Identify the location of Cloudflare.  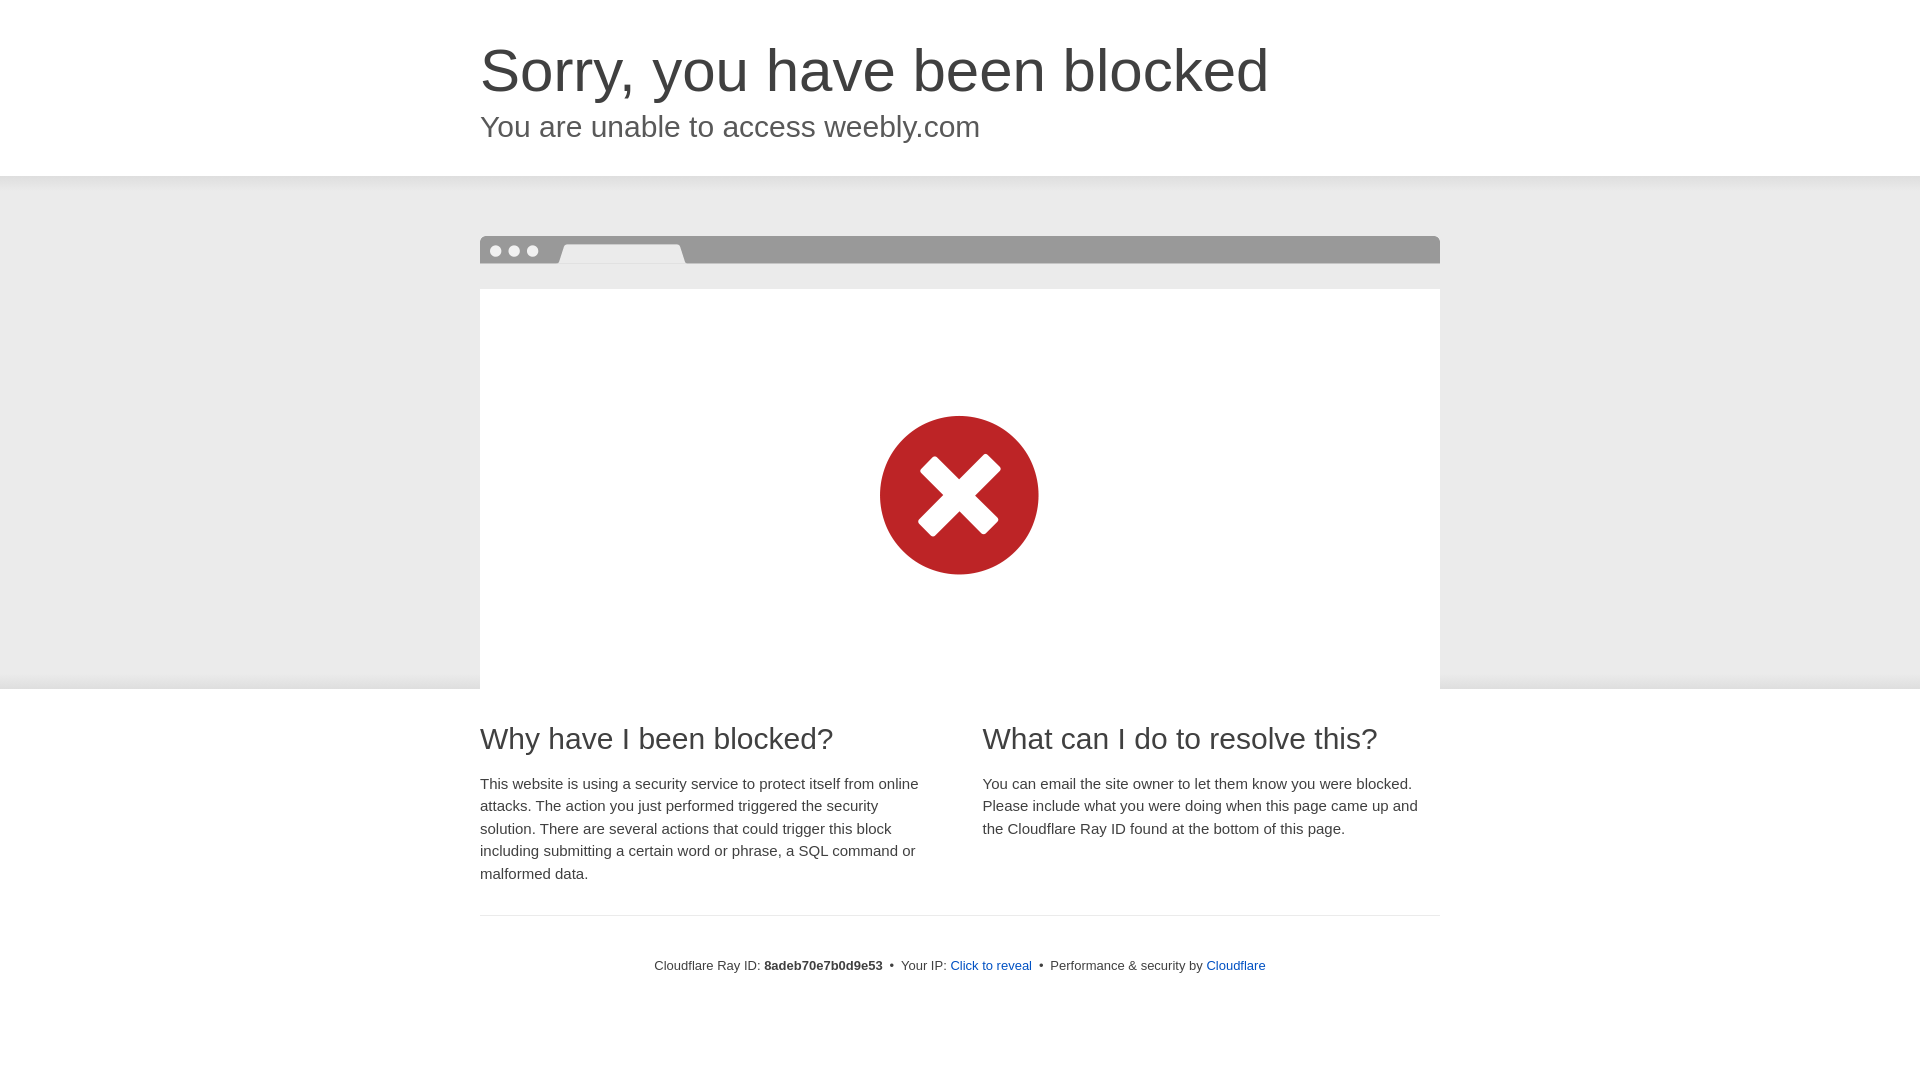
(1235, 965).